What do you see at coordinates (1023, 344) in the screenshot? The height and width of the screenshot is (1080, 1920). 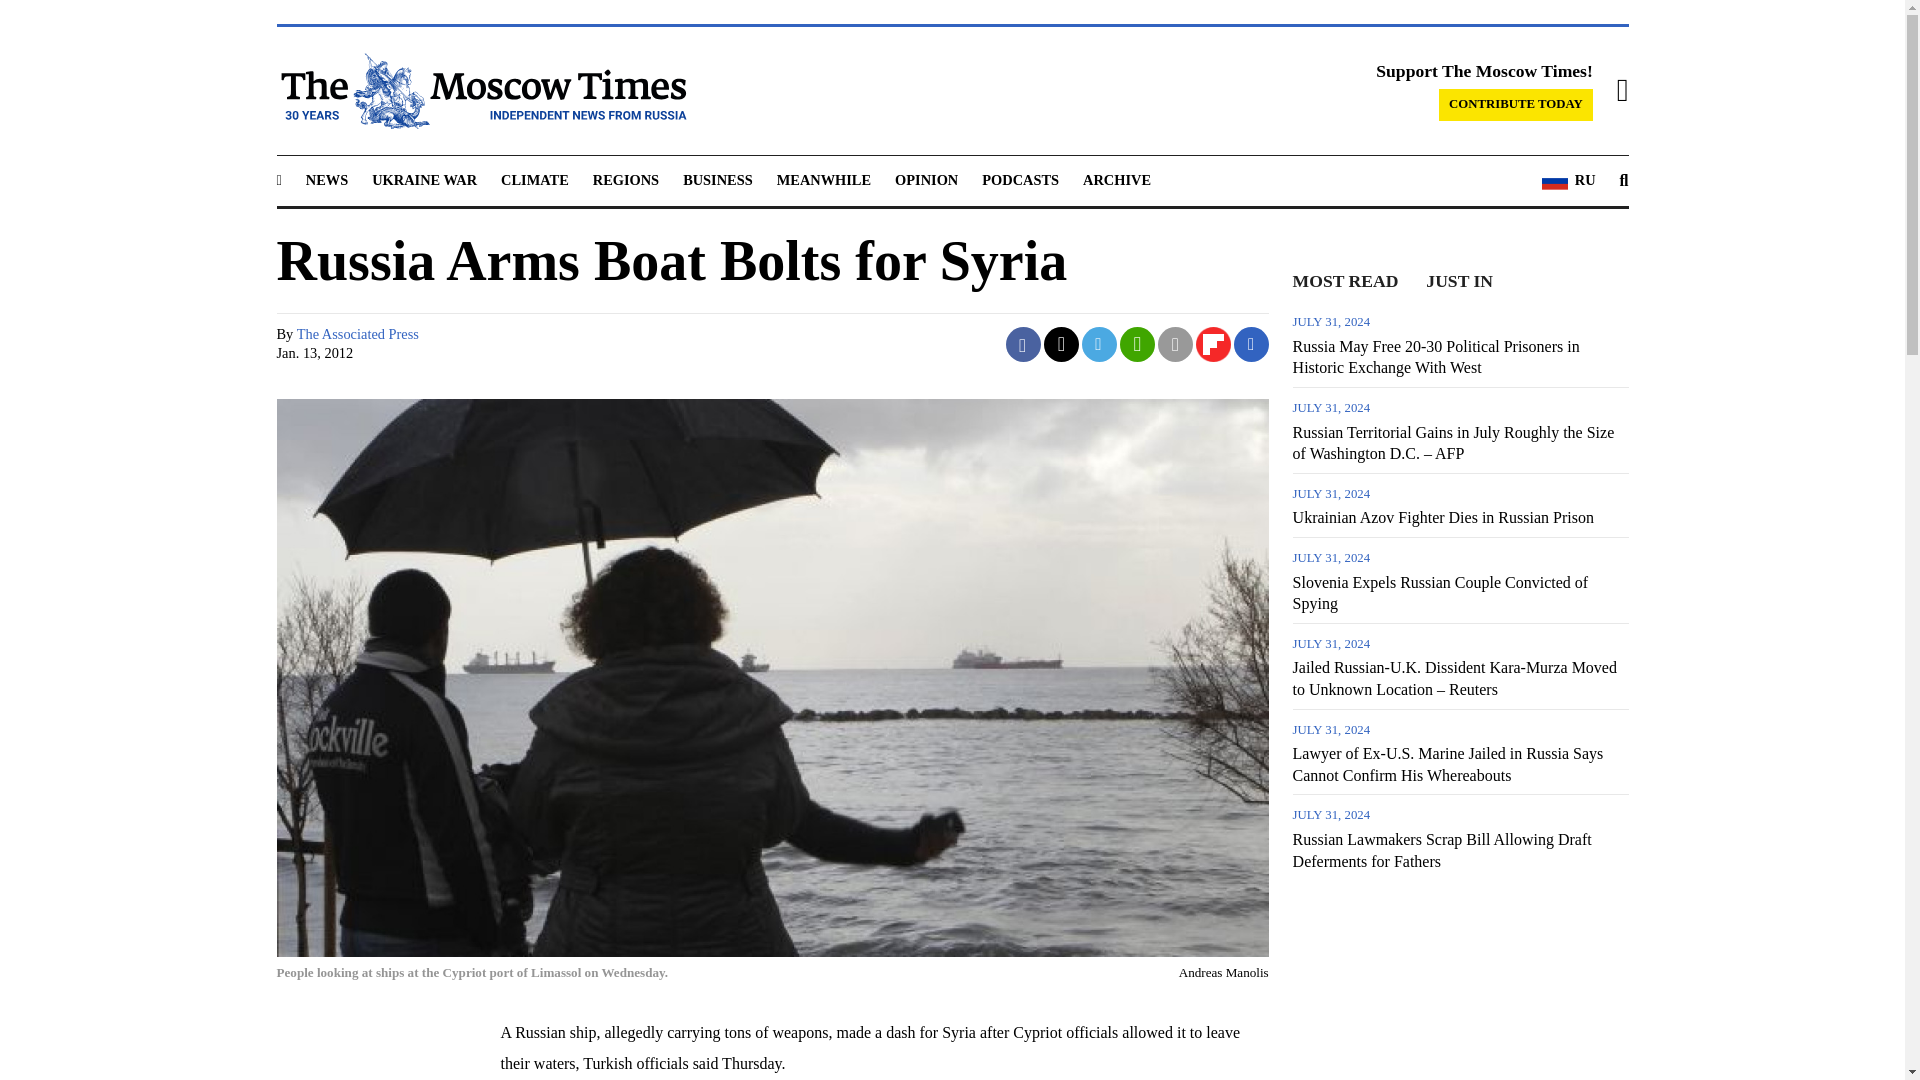 I see `Share on Facebook` at bounding box center [1023, 344].